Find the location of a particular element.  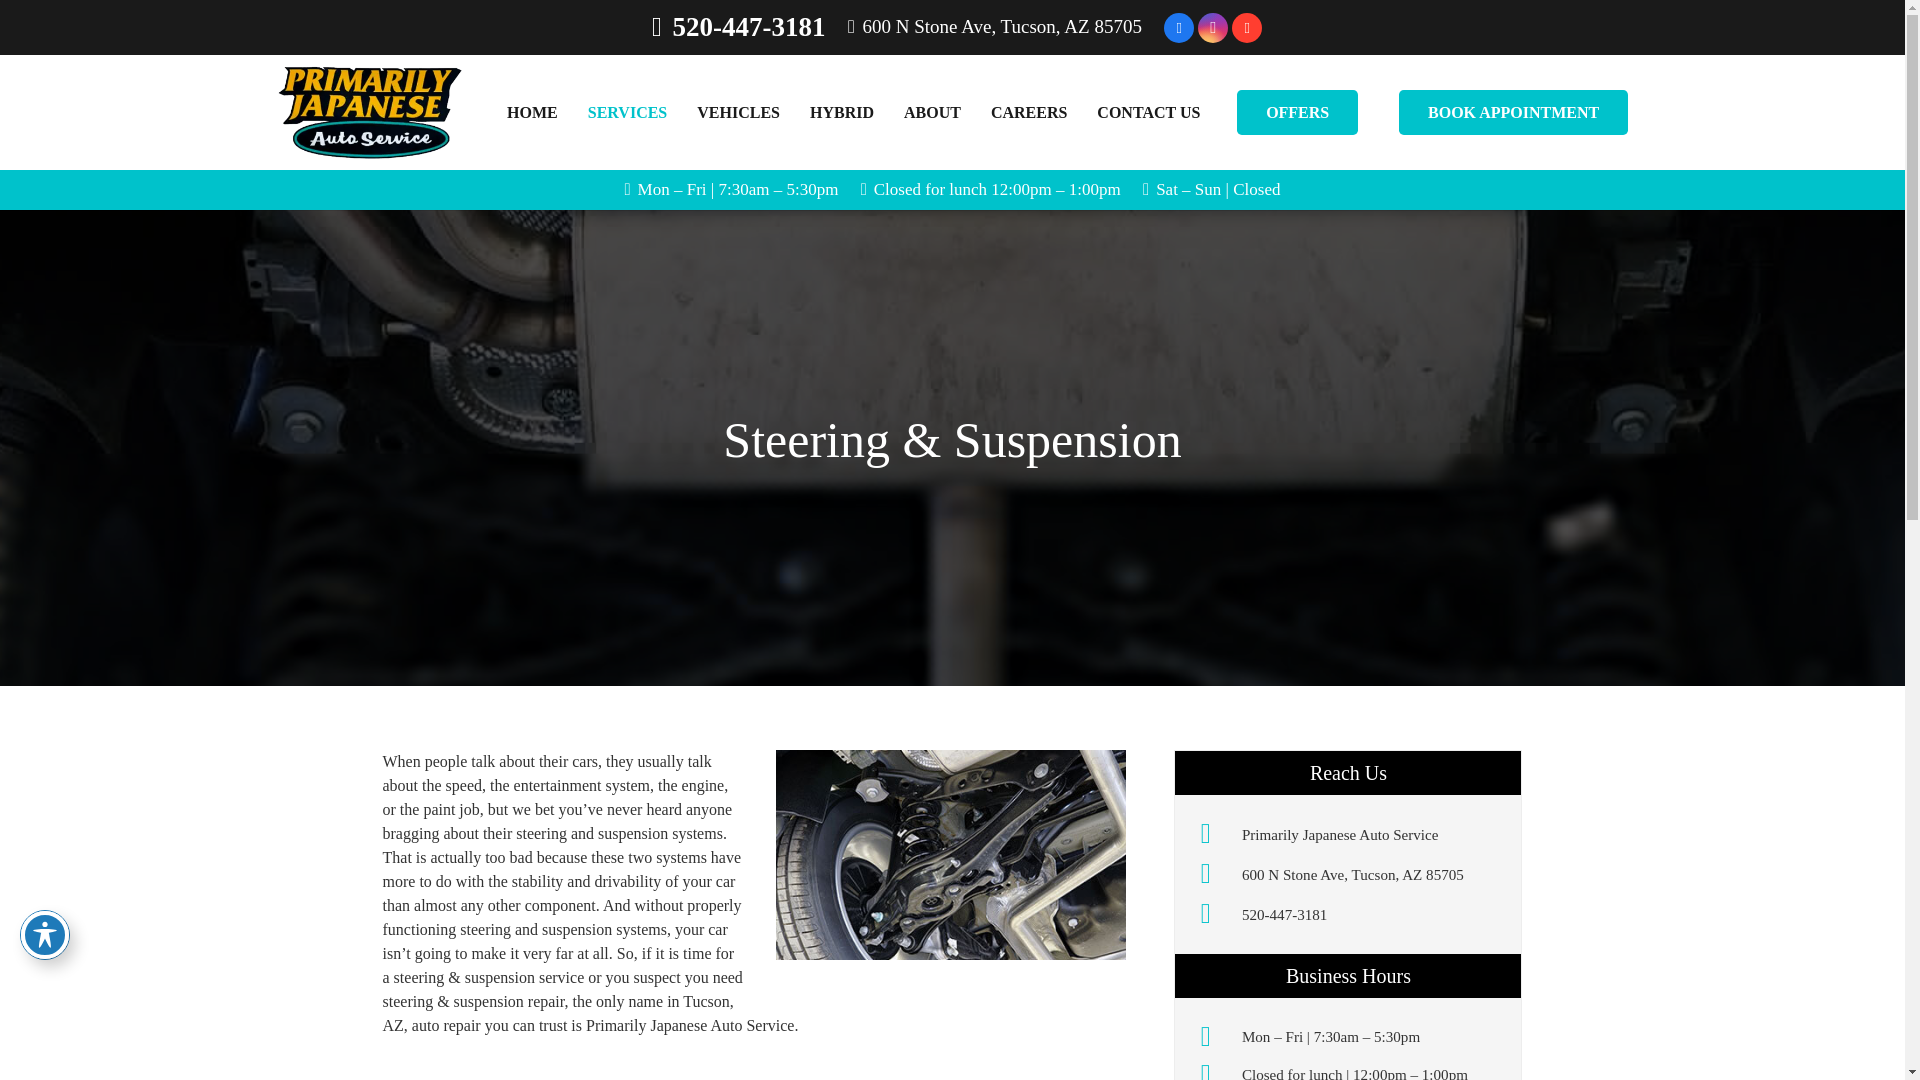

OFFERS is located at coordinates (1296, 112).